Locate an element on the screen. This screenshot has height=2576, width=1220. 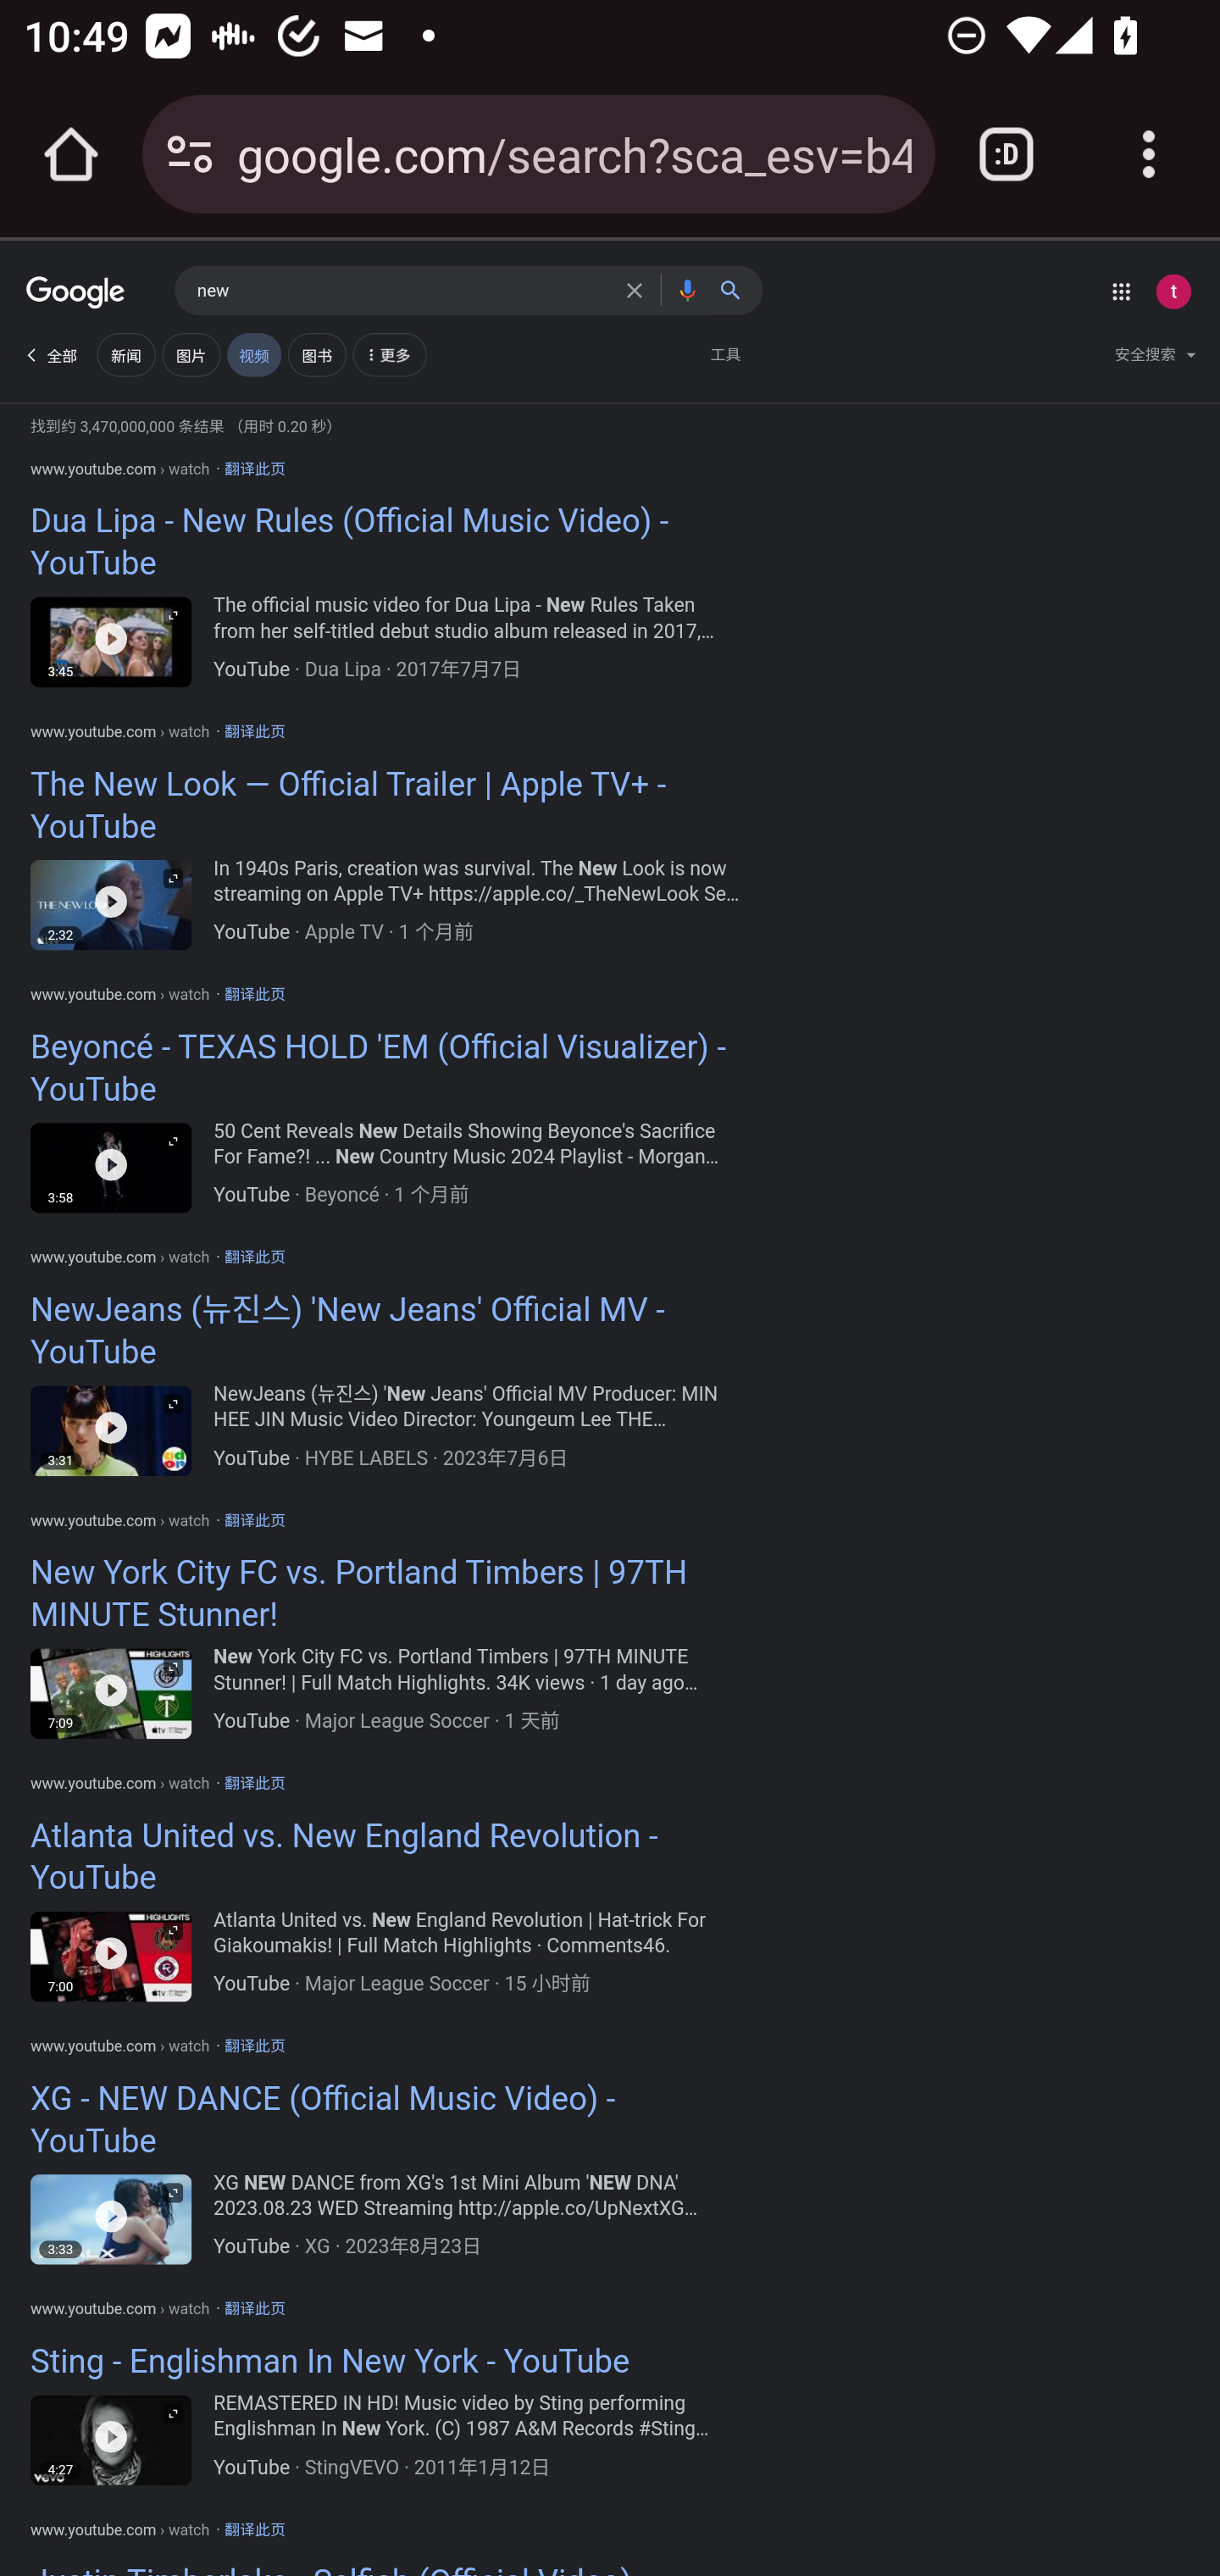
new is located at coordinates (404, 291).